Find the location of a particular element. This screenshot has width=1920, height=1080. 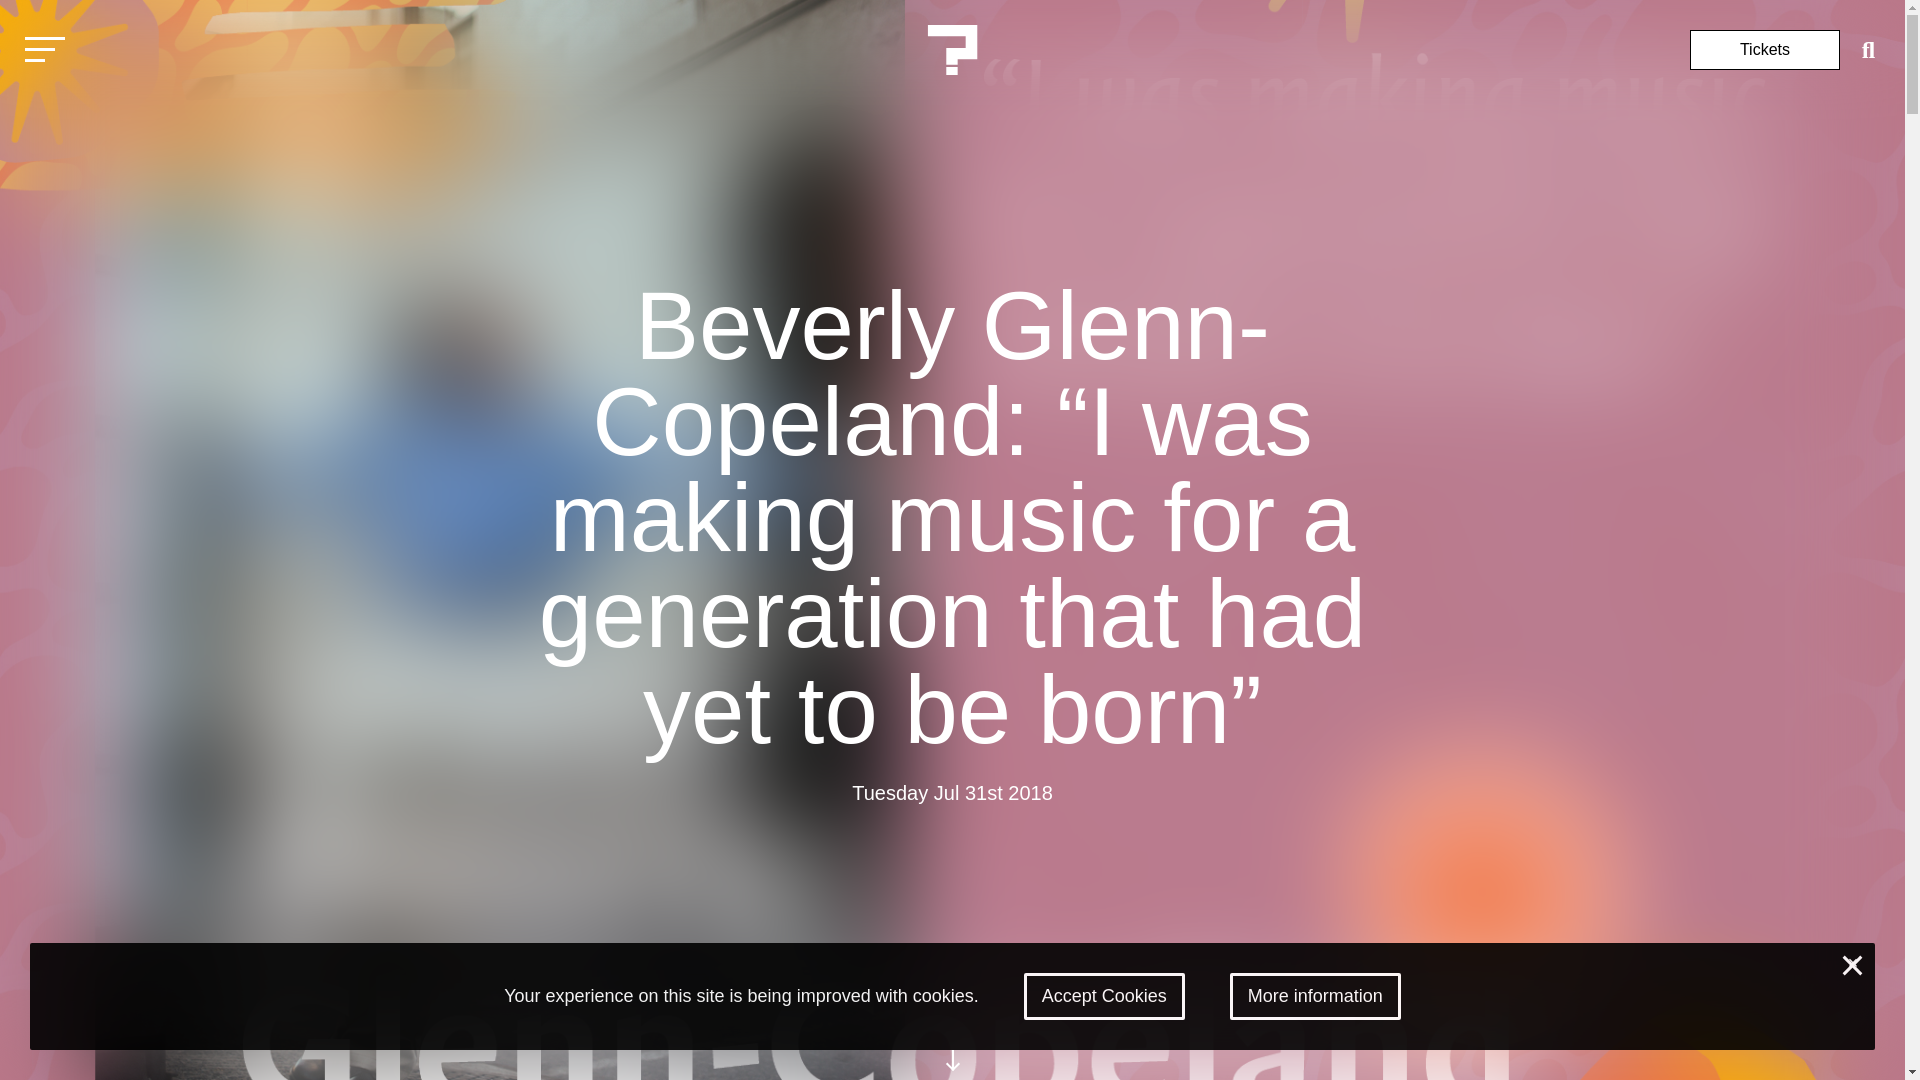

Tickets is located at coordinates (1764, 50).